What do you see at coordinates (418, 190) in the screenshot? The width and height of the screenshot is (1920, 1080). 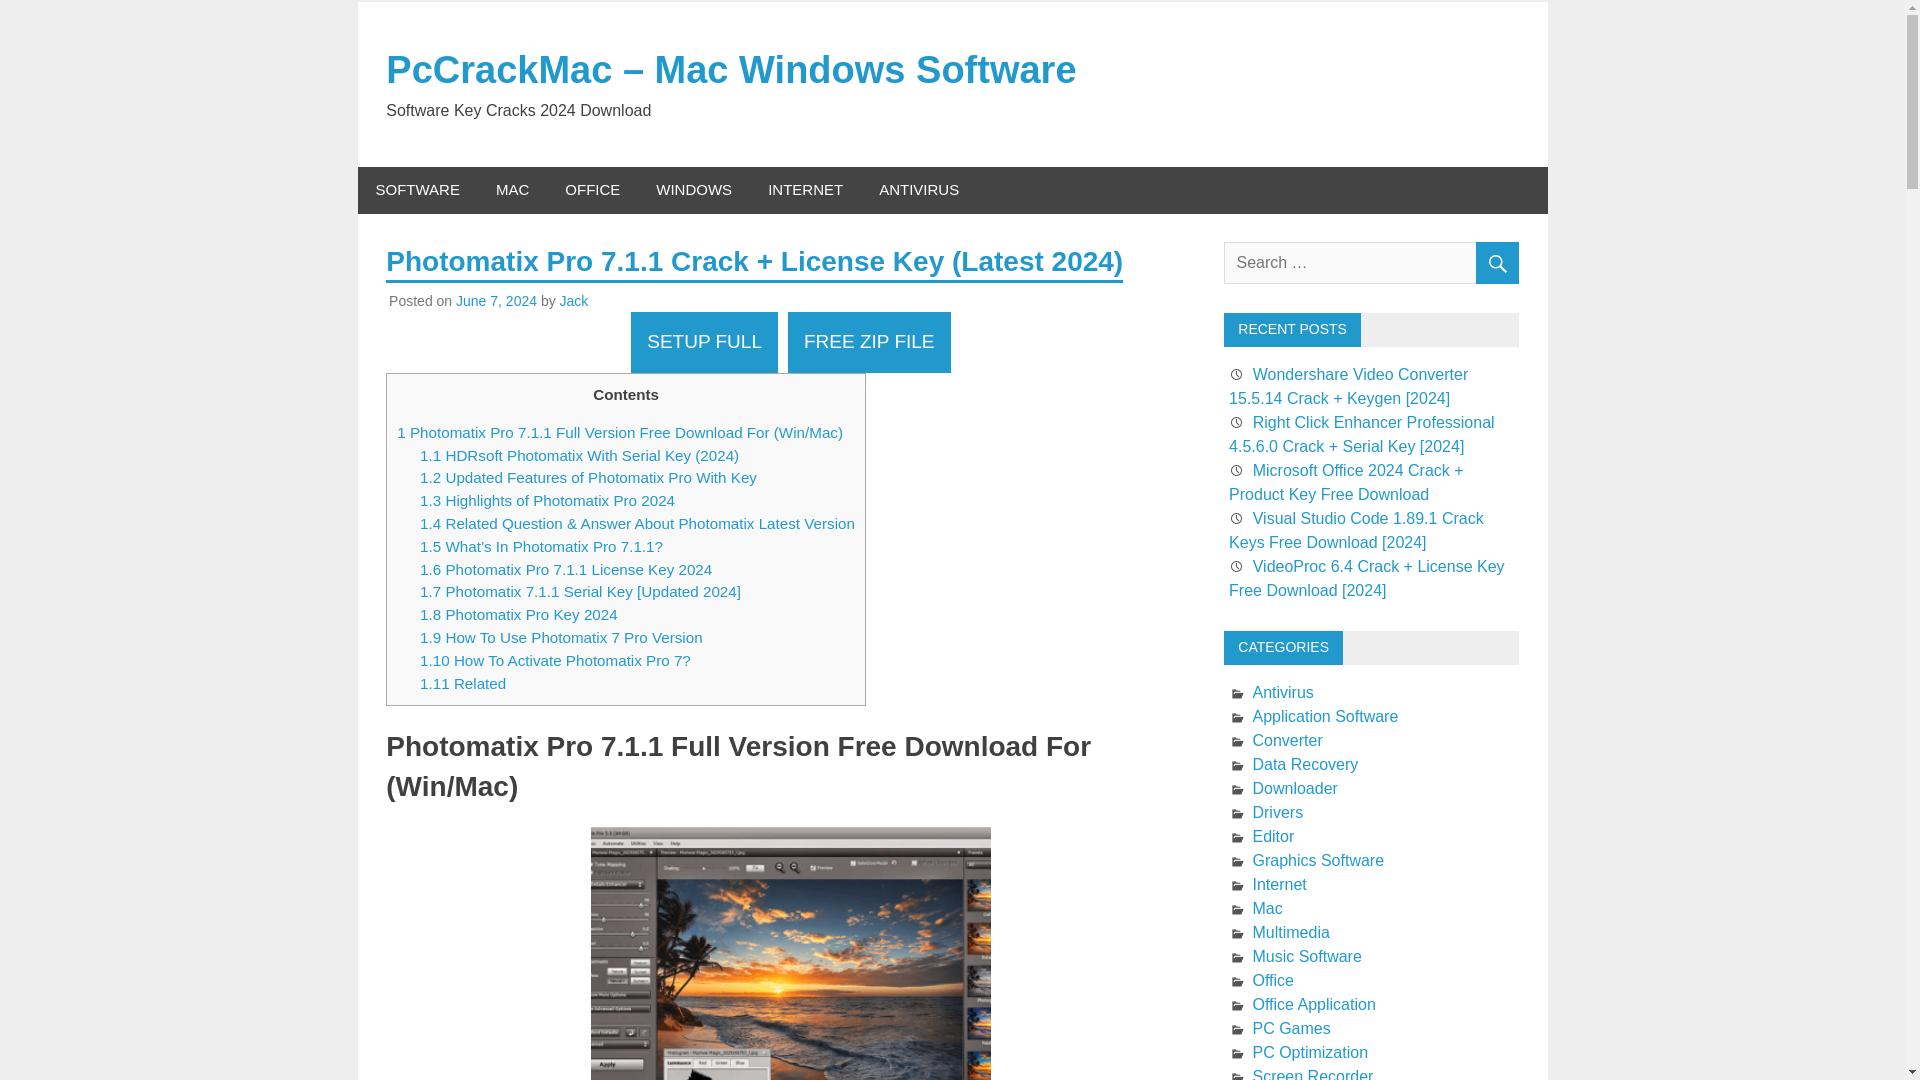 I see `SOFTWARE` at bounding box center [418, 190].